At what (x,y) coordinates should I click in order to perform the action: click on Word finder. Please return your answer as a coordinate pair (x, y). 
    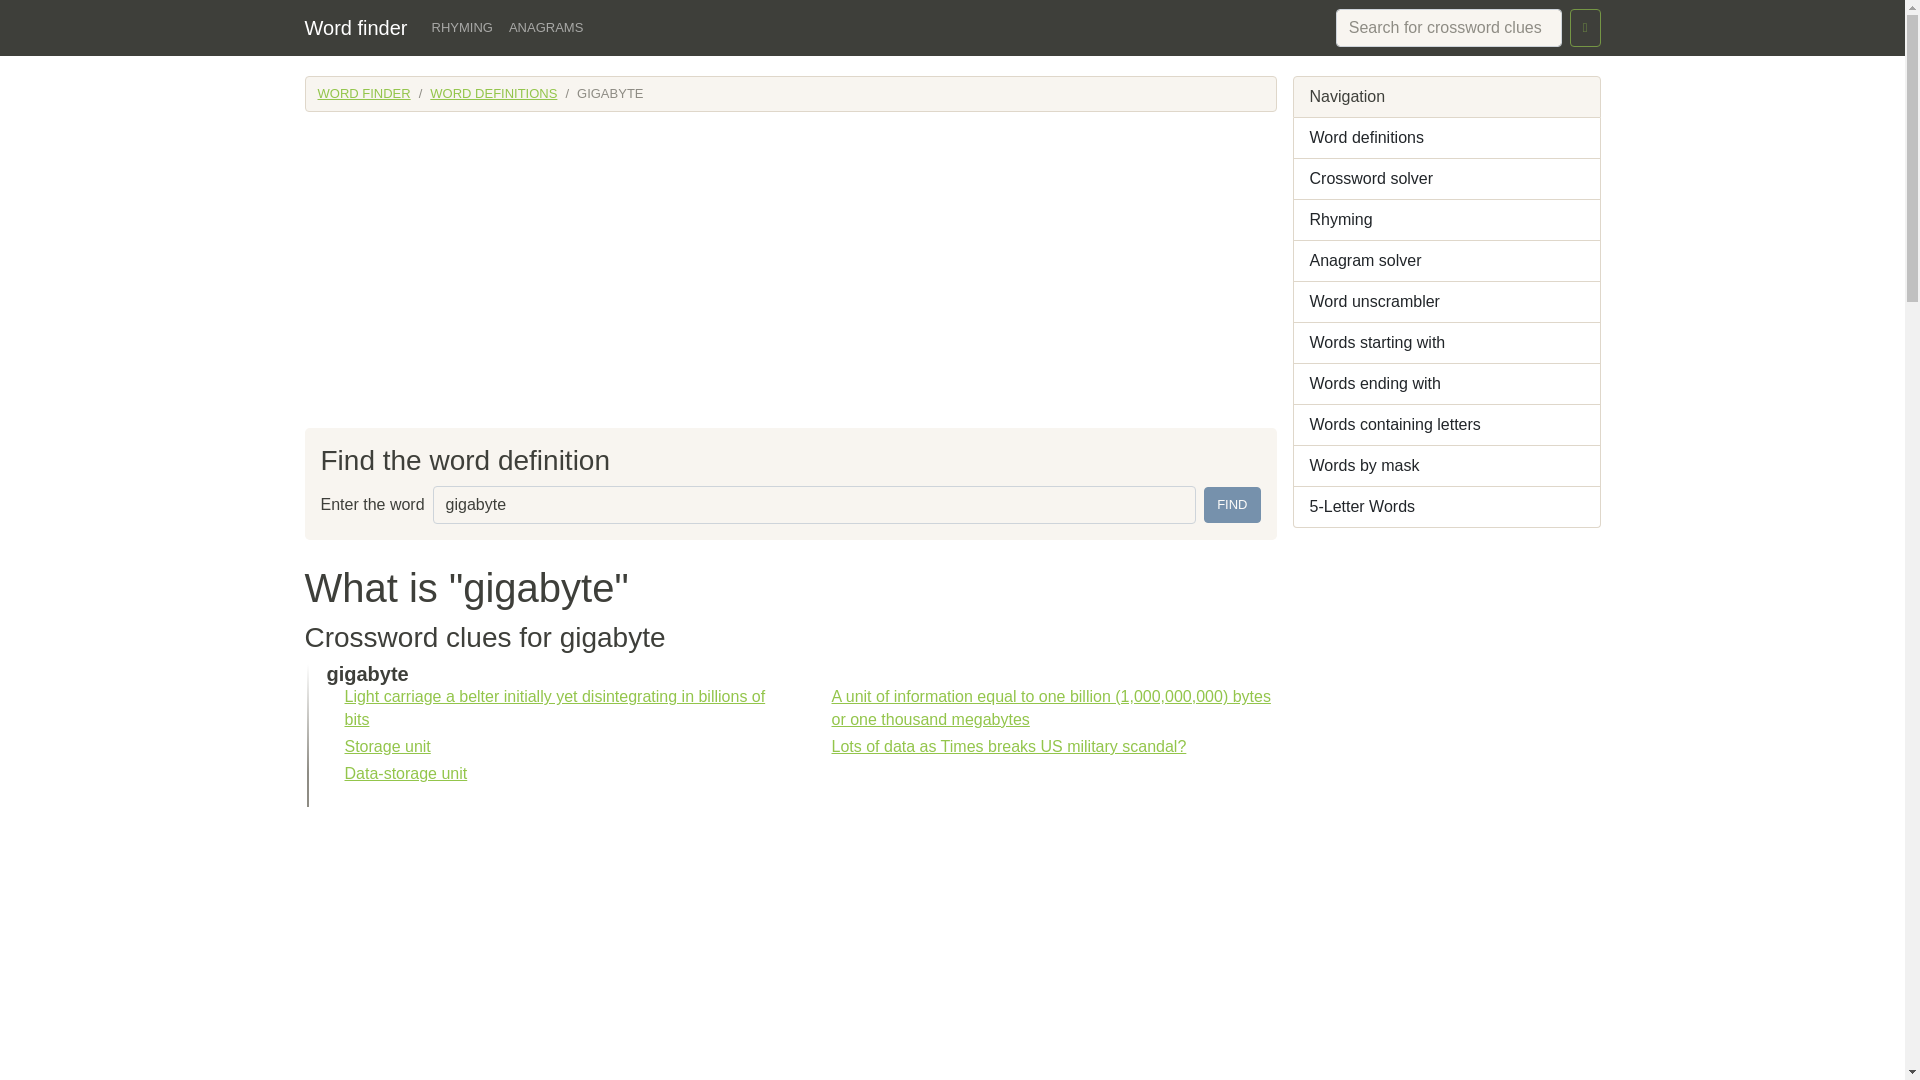
    Looking at the image, I should click on (355, 27).